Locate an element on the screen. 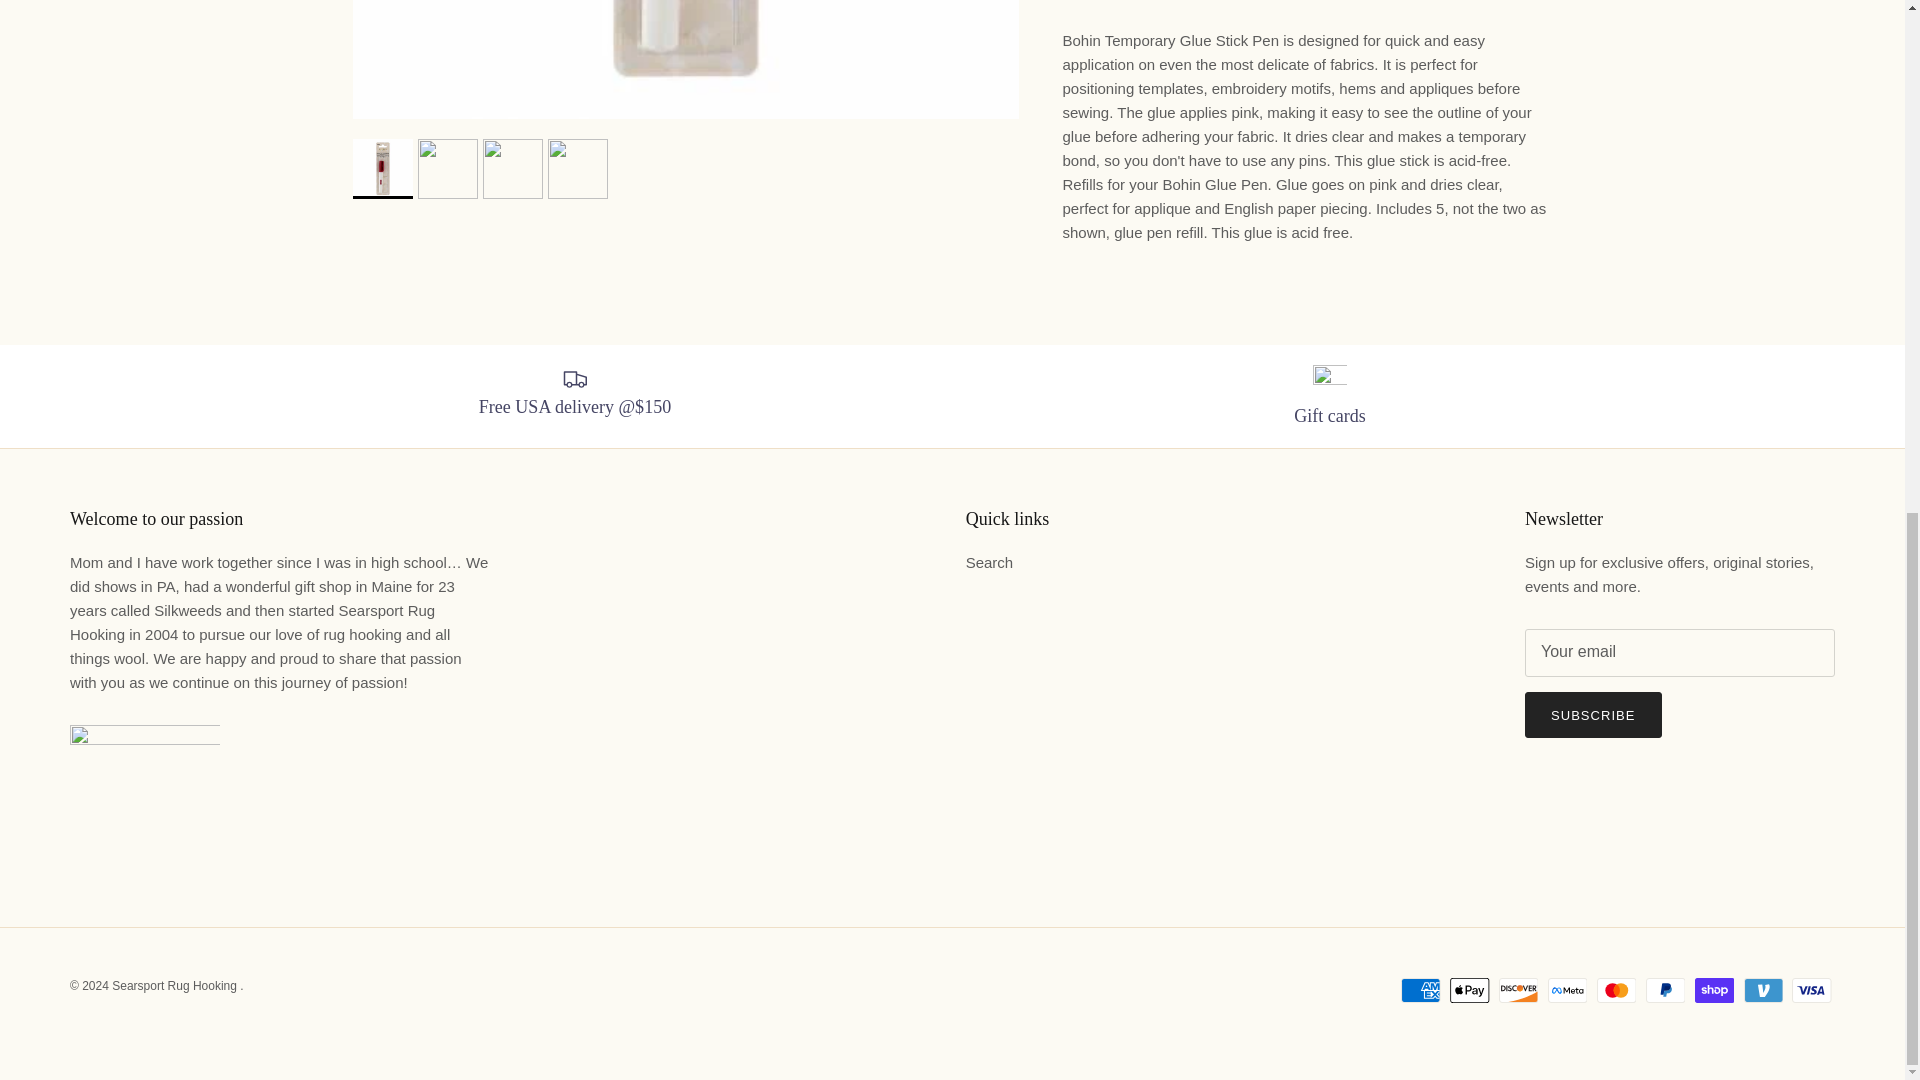 Image resolution: width=1920 pixels, height=1080 pixels. Meta Pay is located at coordinates (1567, 990).